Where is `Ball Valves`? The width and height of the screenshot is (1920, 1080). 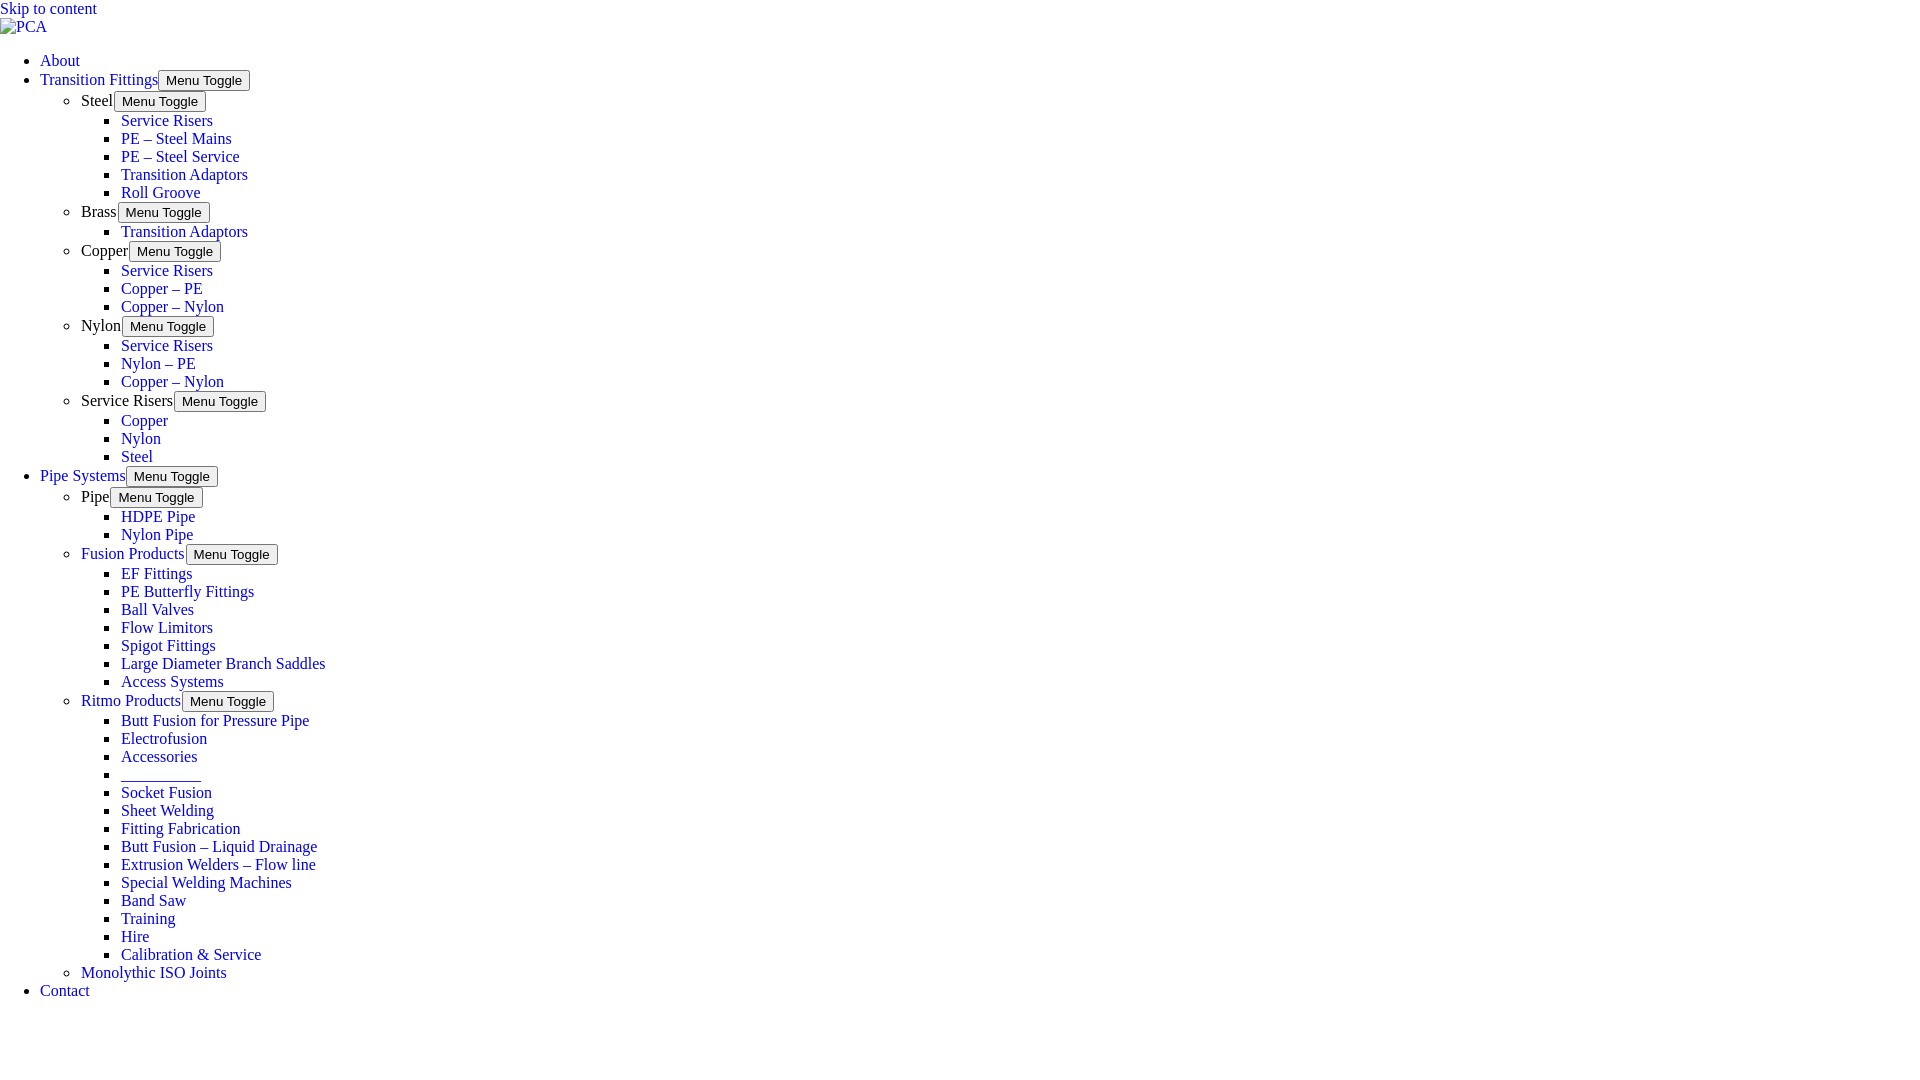
Ball Valves is located at coordinates (158, 610).